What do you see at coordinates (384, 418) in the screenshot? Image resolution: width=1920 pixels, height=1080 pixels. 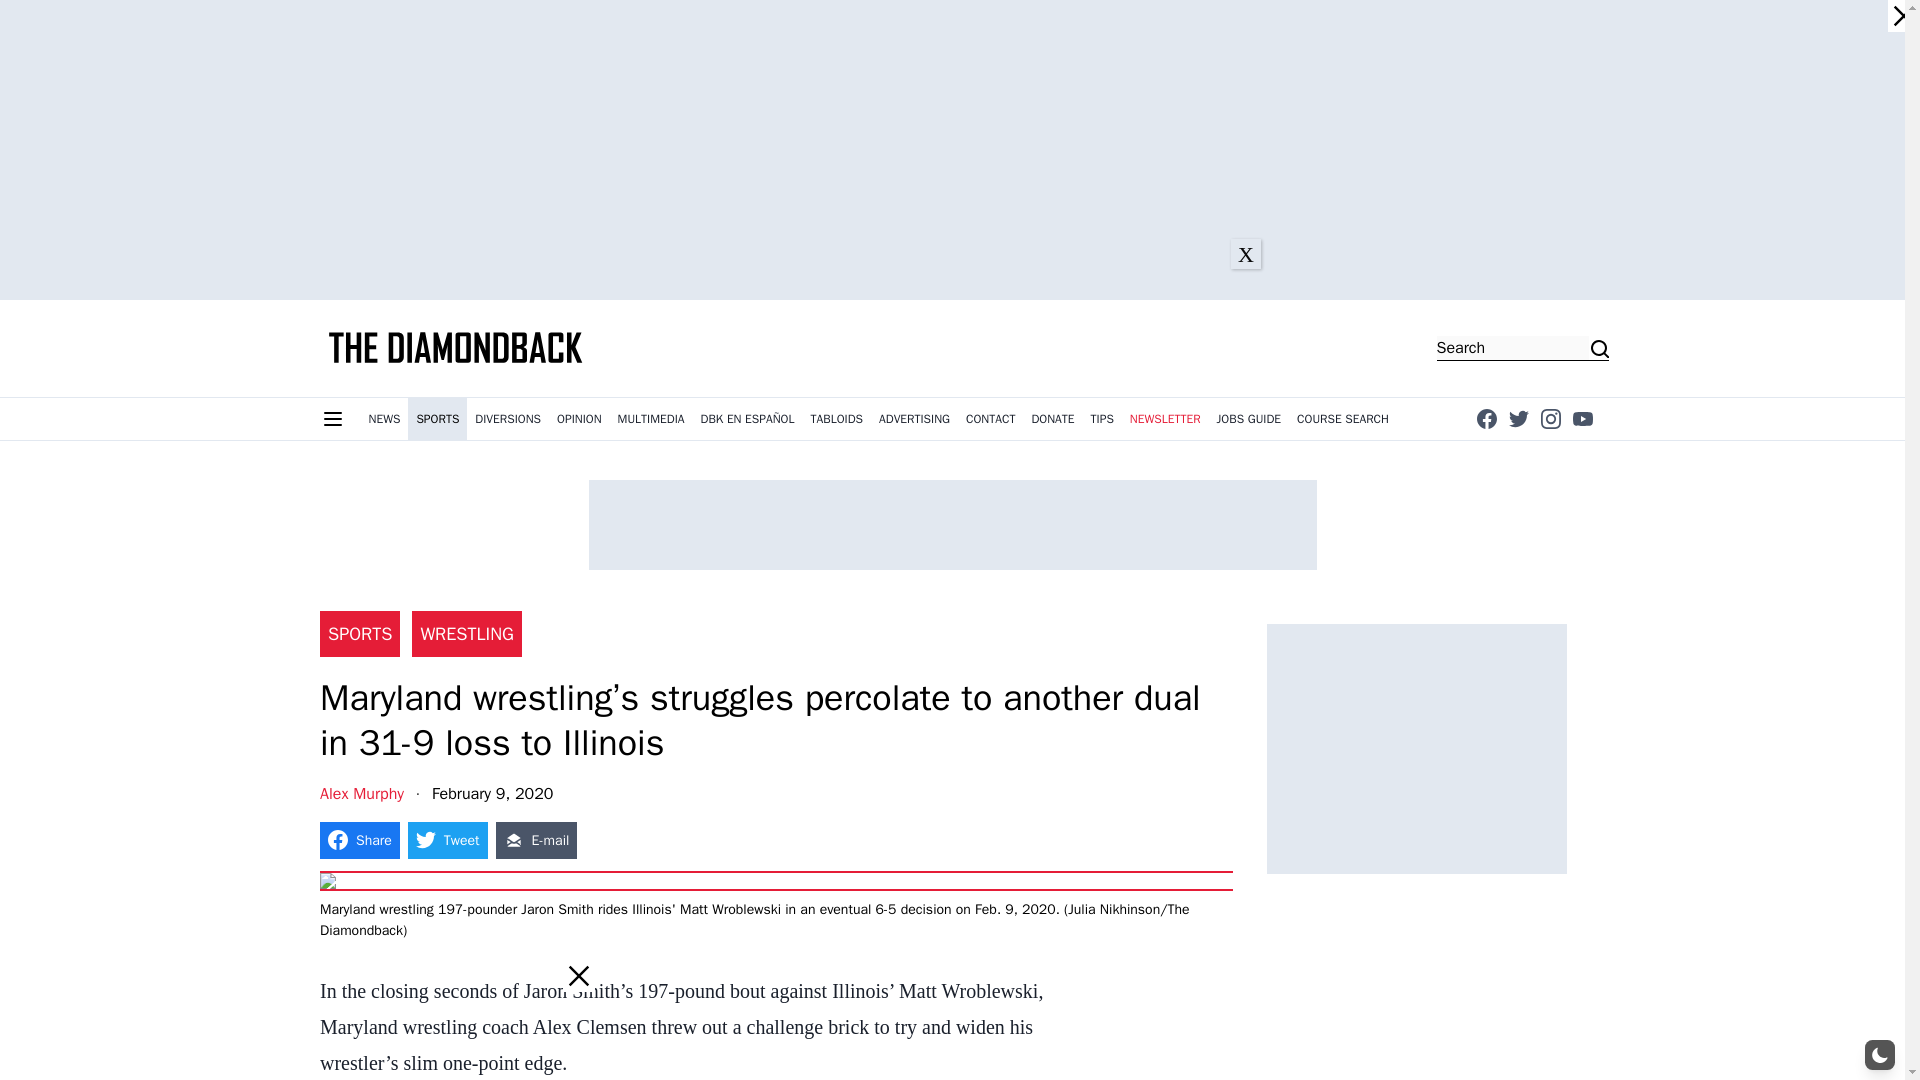 I see `NEWS` at bounding box center [384, 418].